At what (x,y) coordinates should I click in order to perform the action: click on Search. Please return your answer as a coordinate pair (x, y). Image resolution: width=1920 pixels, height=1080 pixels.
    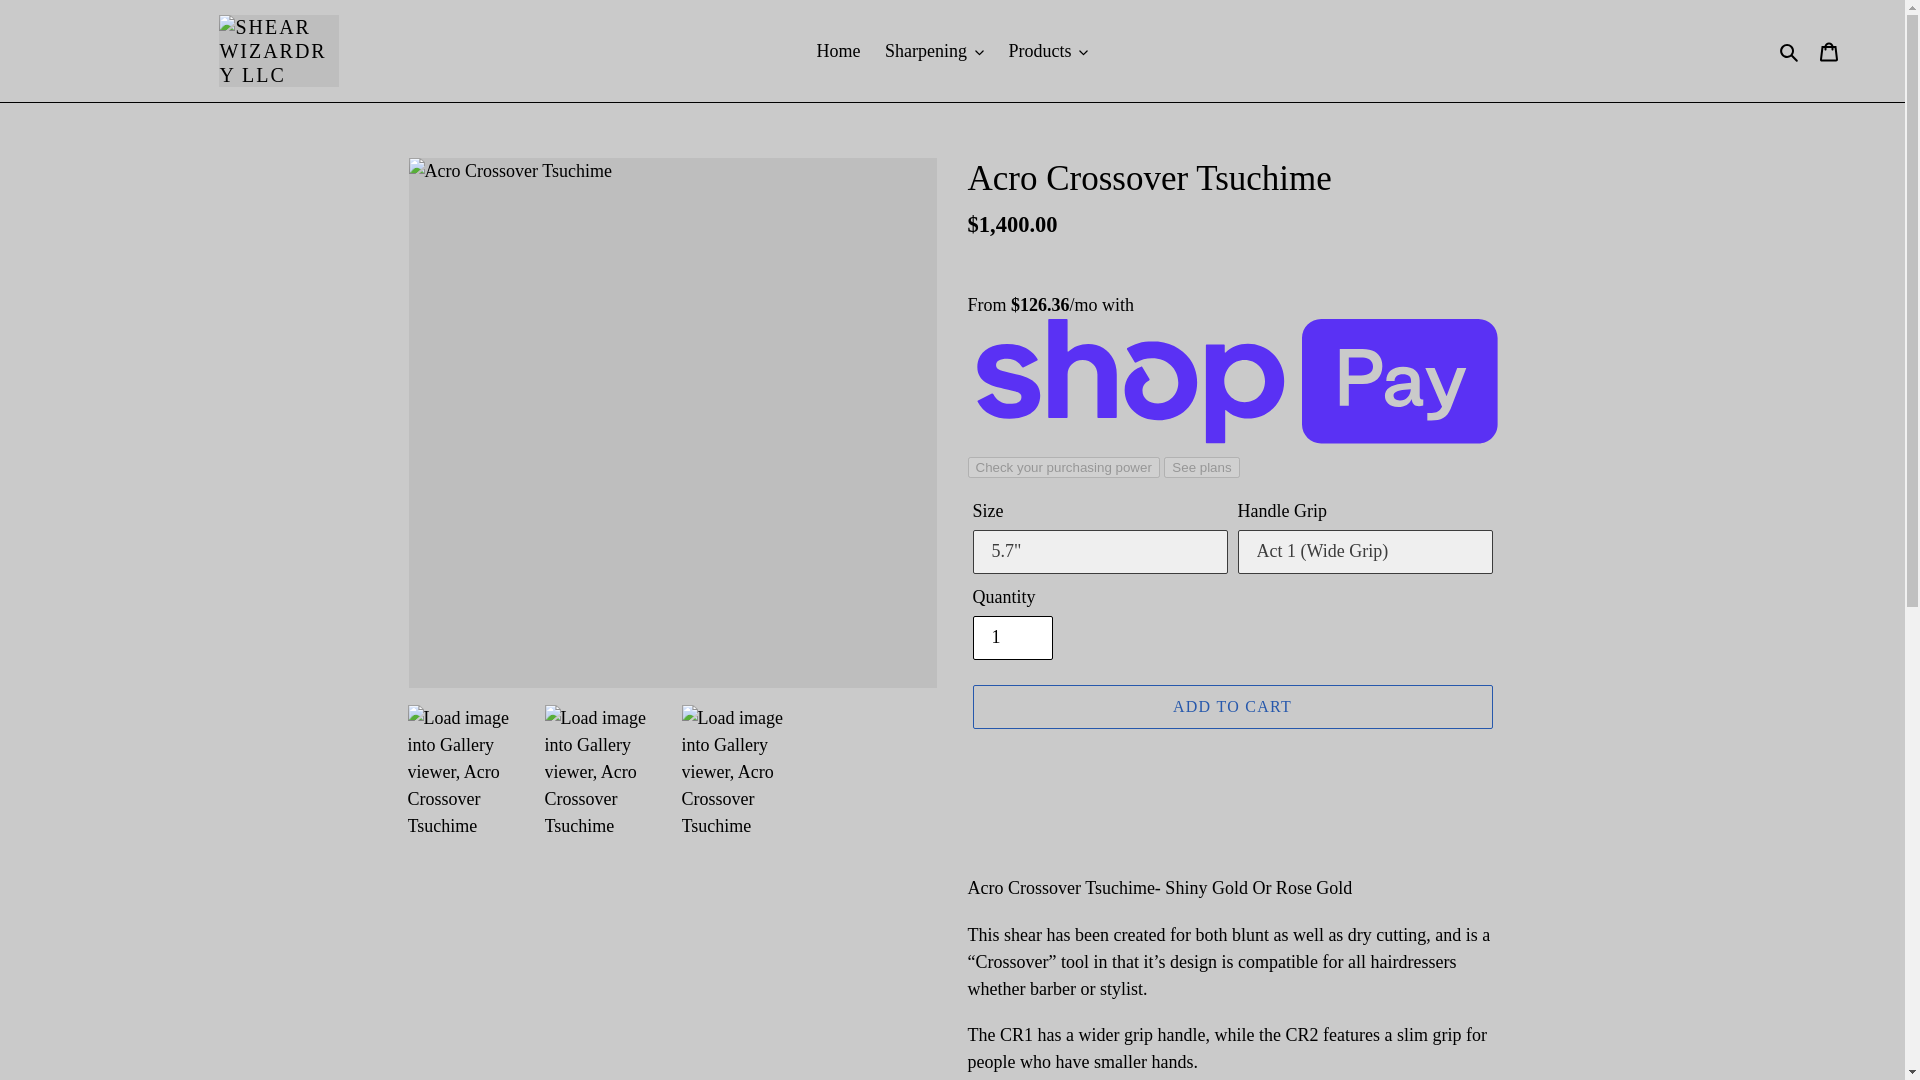
    Looking at the image, I should click on (1790, 50).